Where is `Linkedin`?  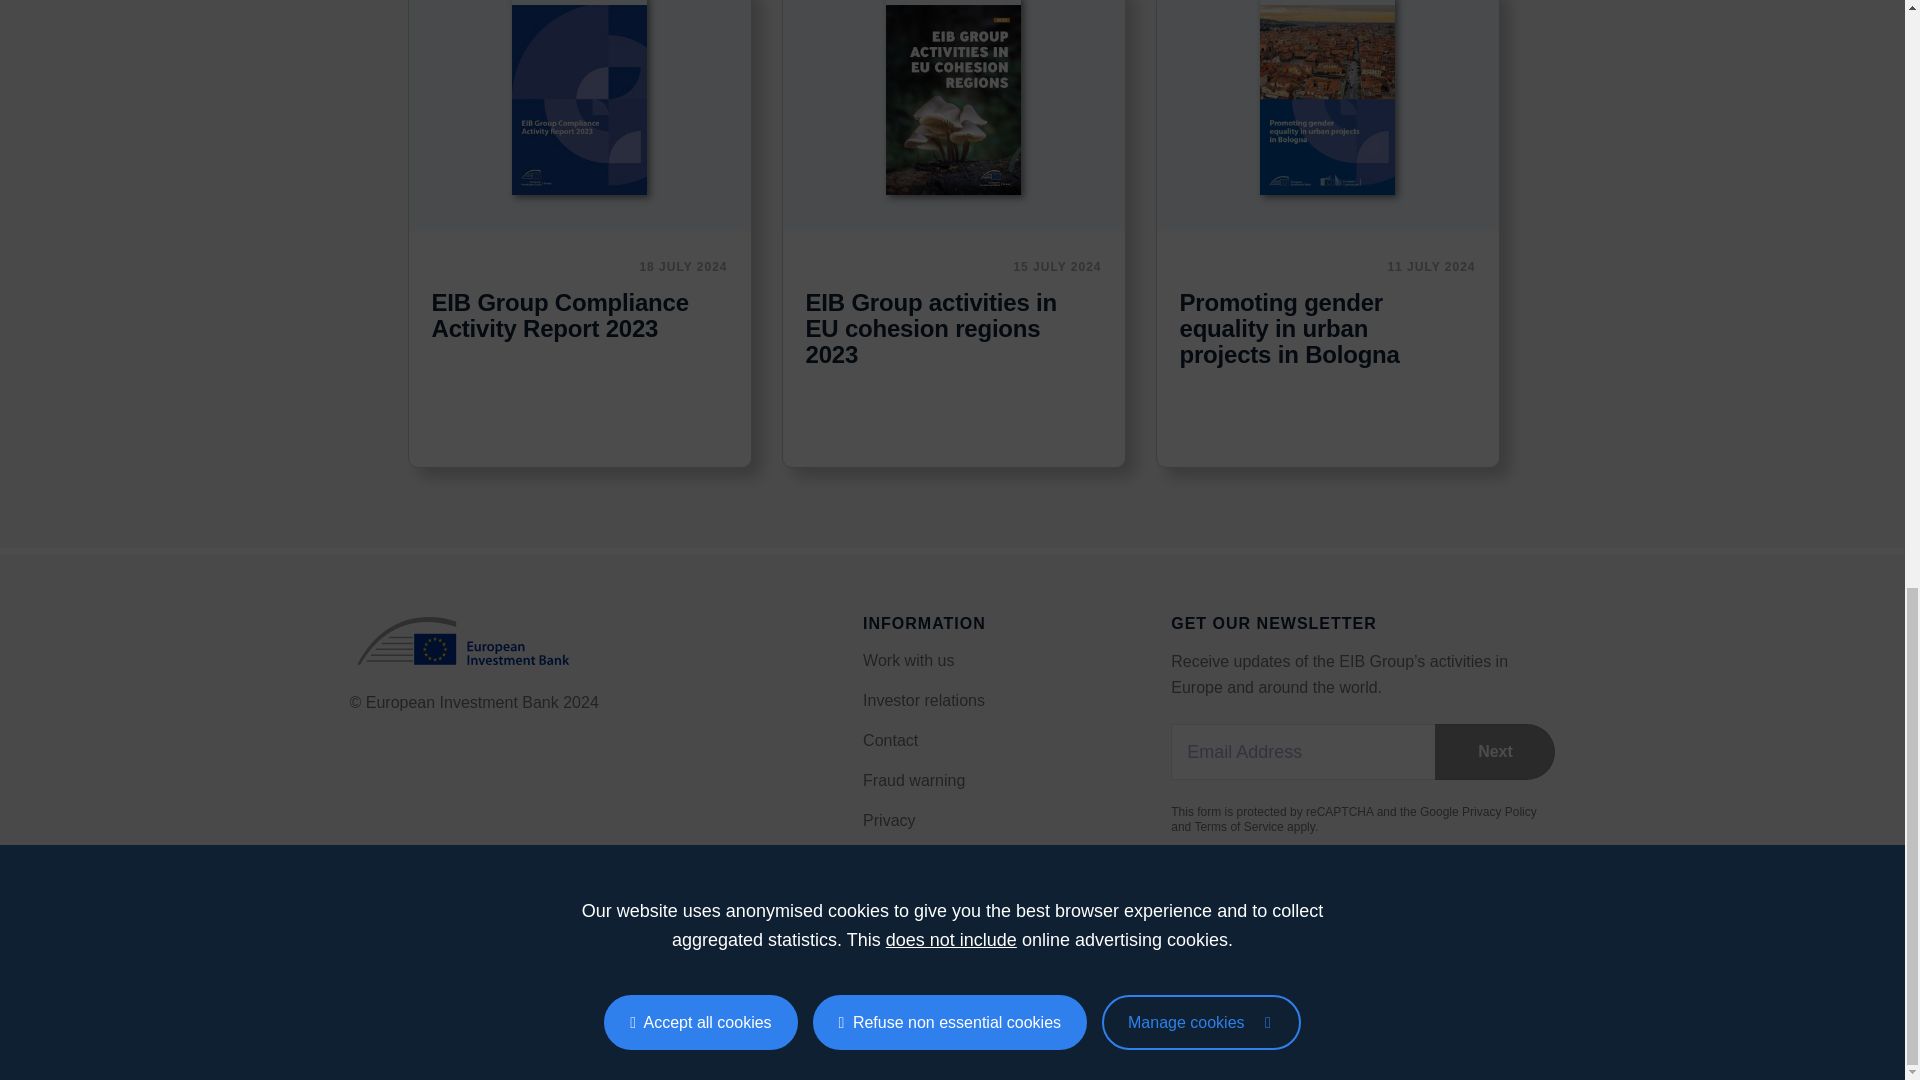
Linkedin is located at coordinates (438, 1008).